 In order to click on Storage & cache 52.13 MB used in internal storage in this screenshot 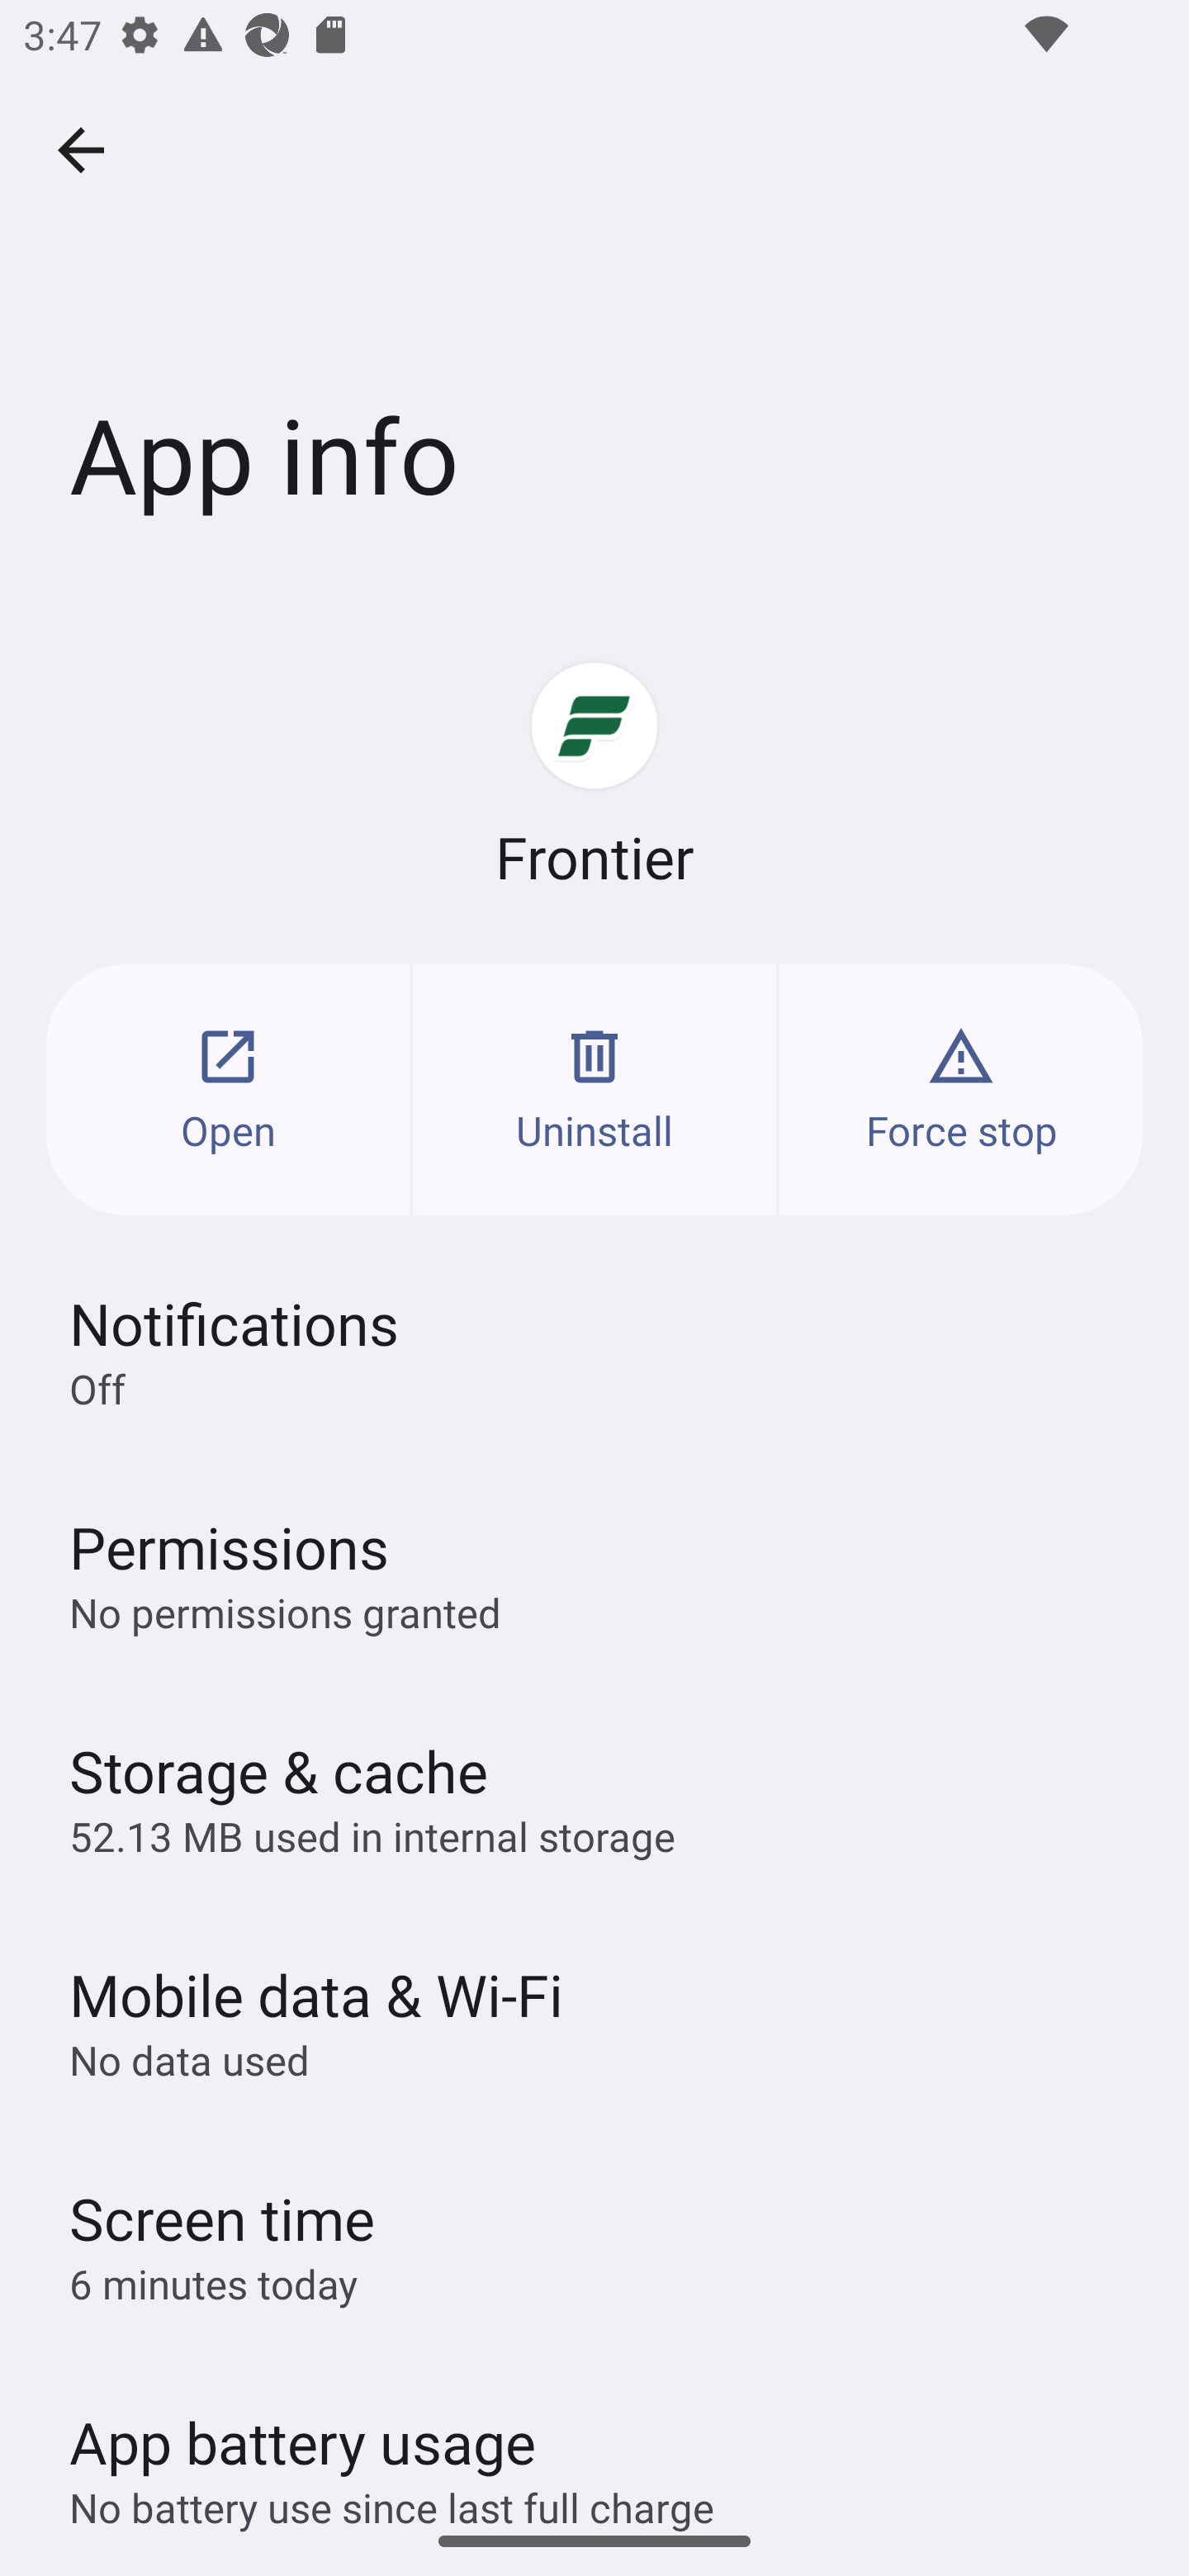, I will do `click(594, 1797)`.